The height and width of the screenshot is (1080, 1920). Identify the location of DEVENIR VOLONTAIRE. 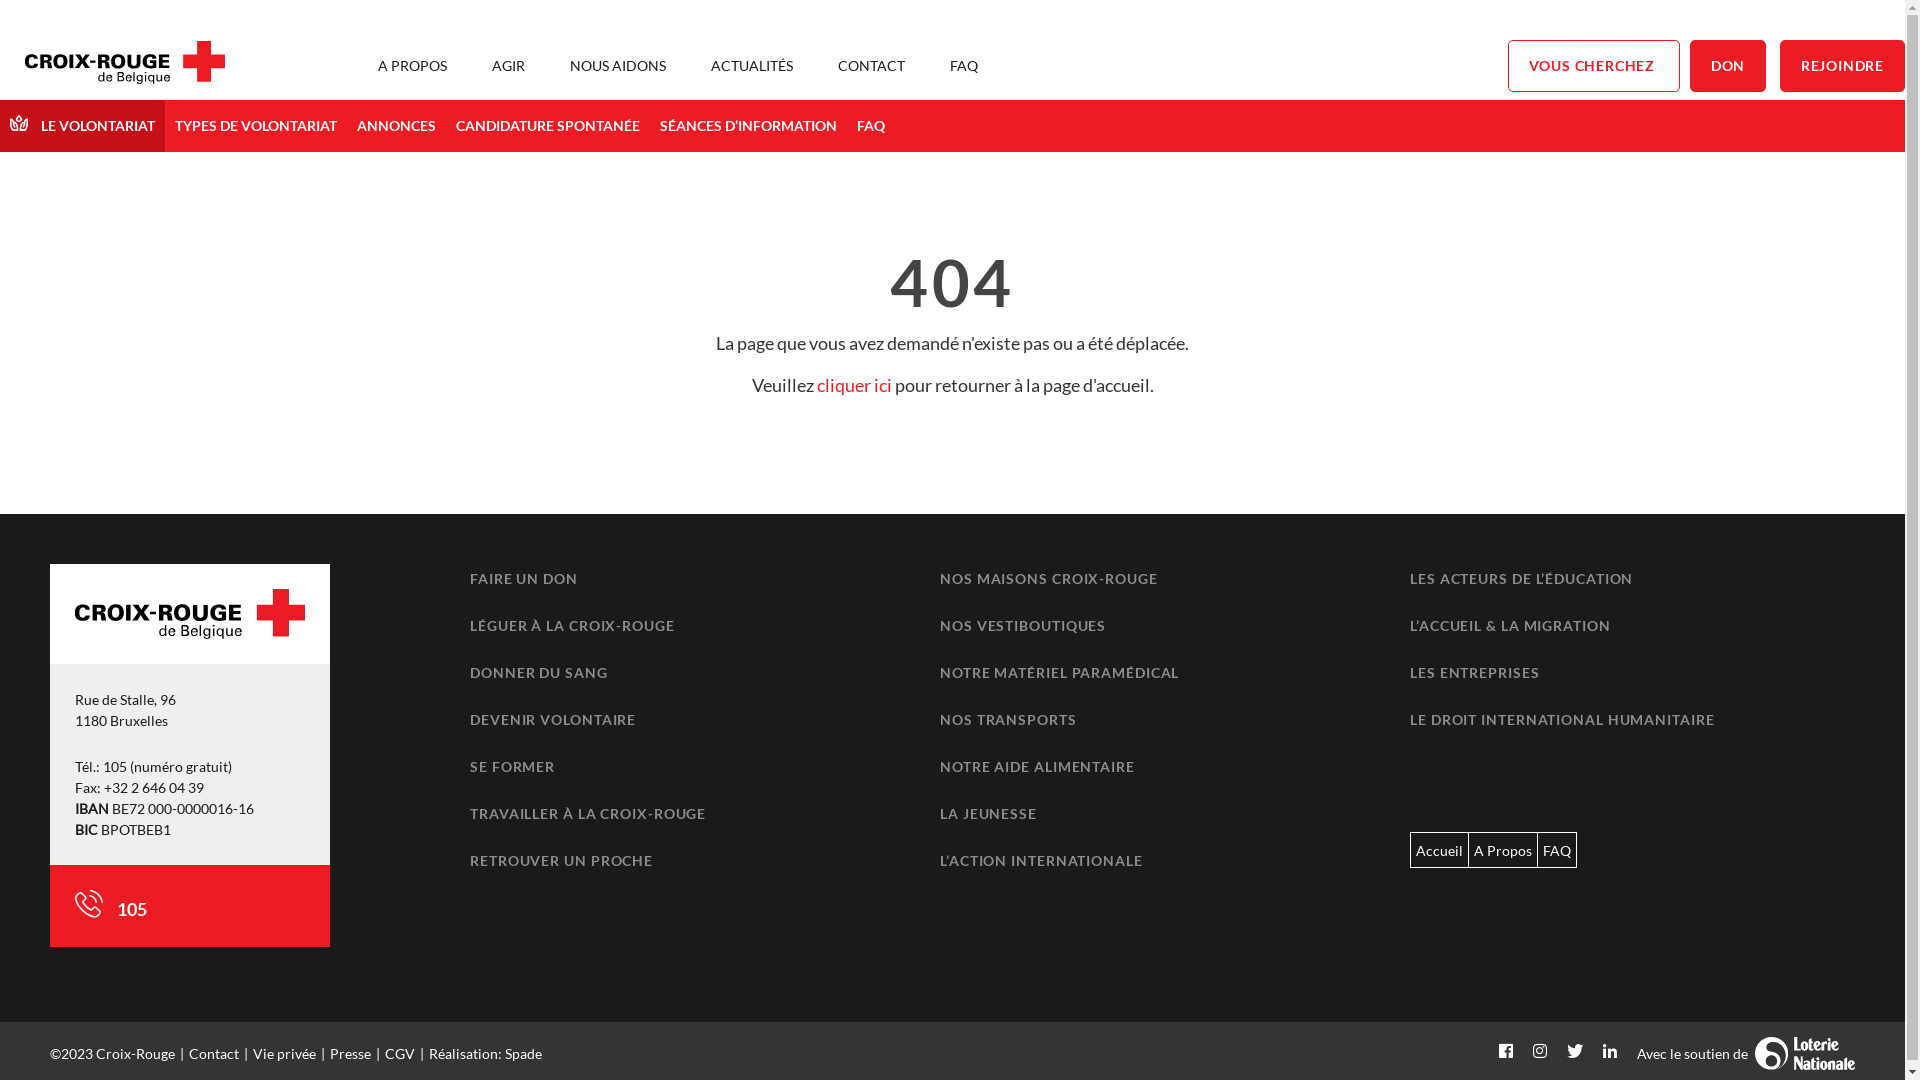
(553, 720).